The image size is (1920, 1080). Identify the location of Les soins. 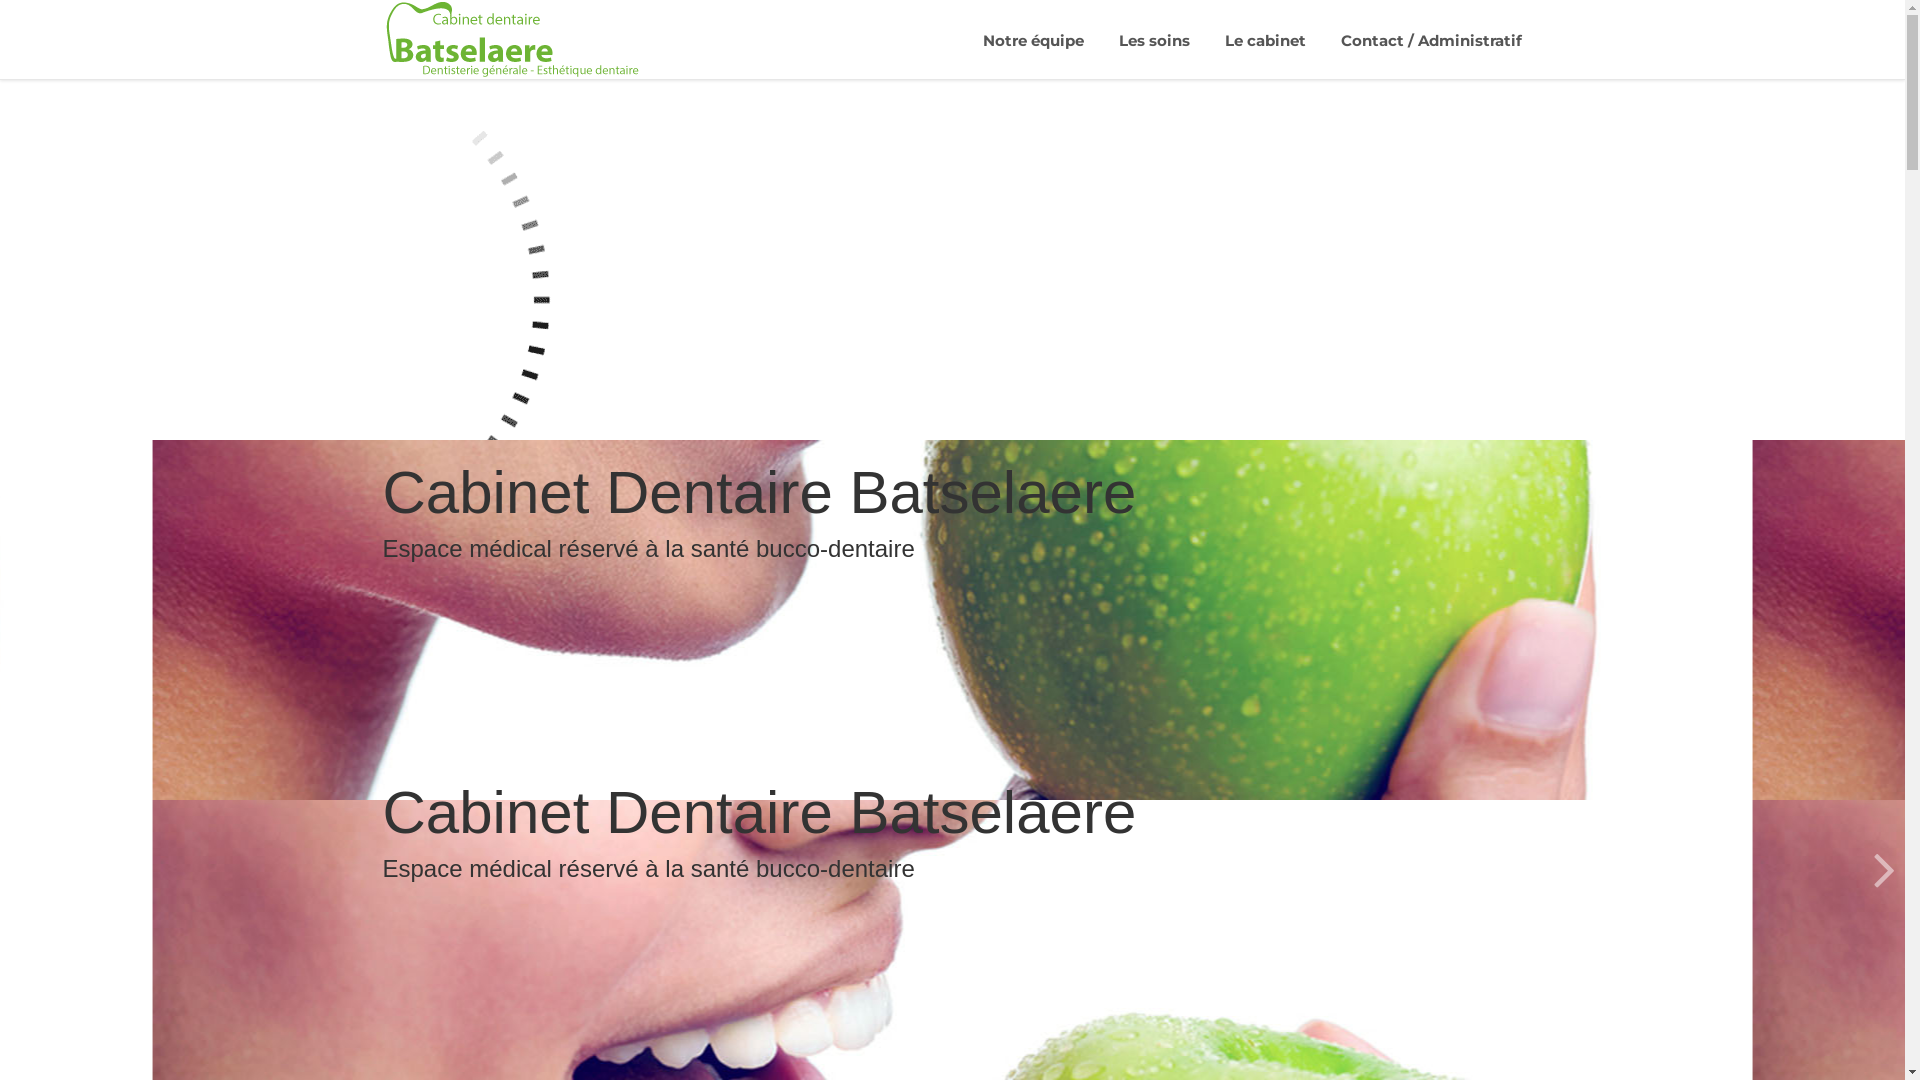
(1154, 40).